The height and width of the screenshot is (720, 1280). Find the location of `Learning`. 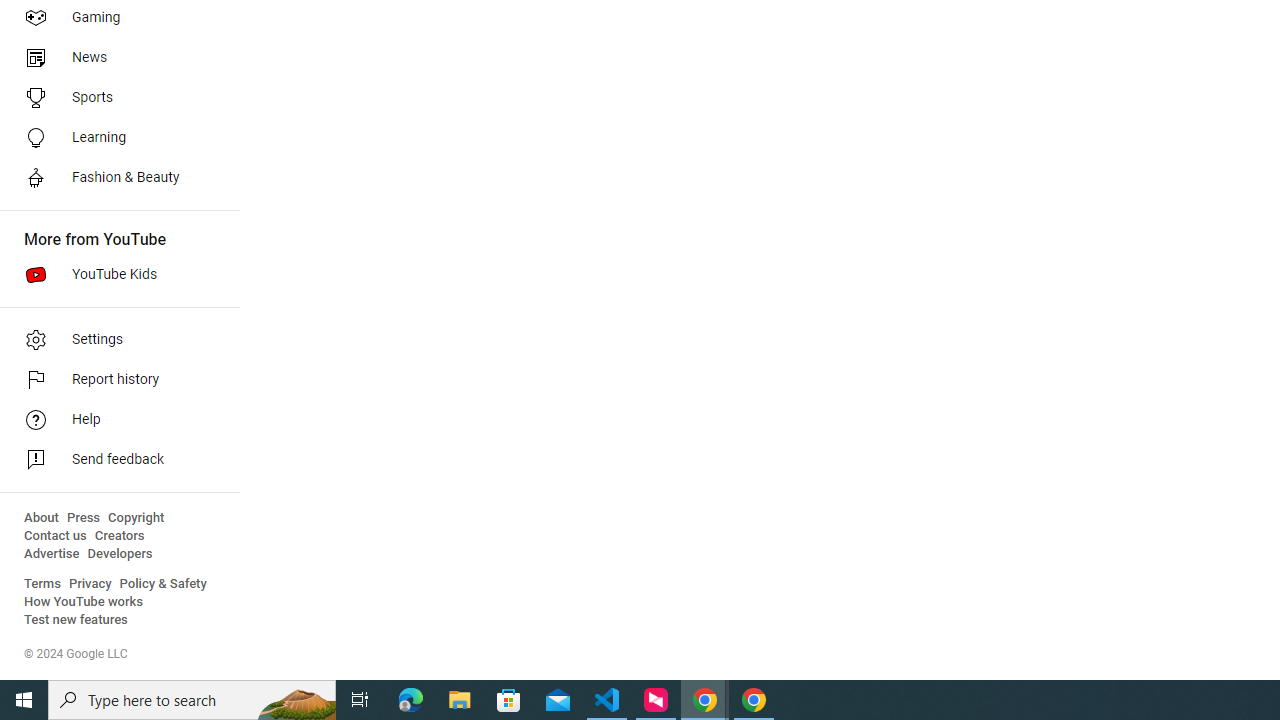

Learning is located at coordinates (114, 138).